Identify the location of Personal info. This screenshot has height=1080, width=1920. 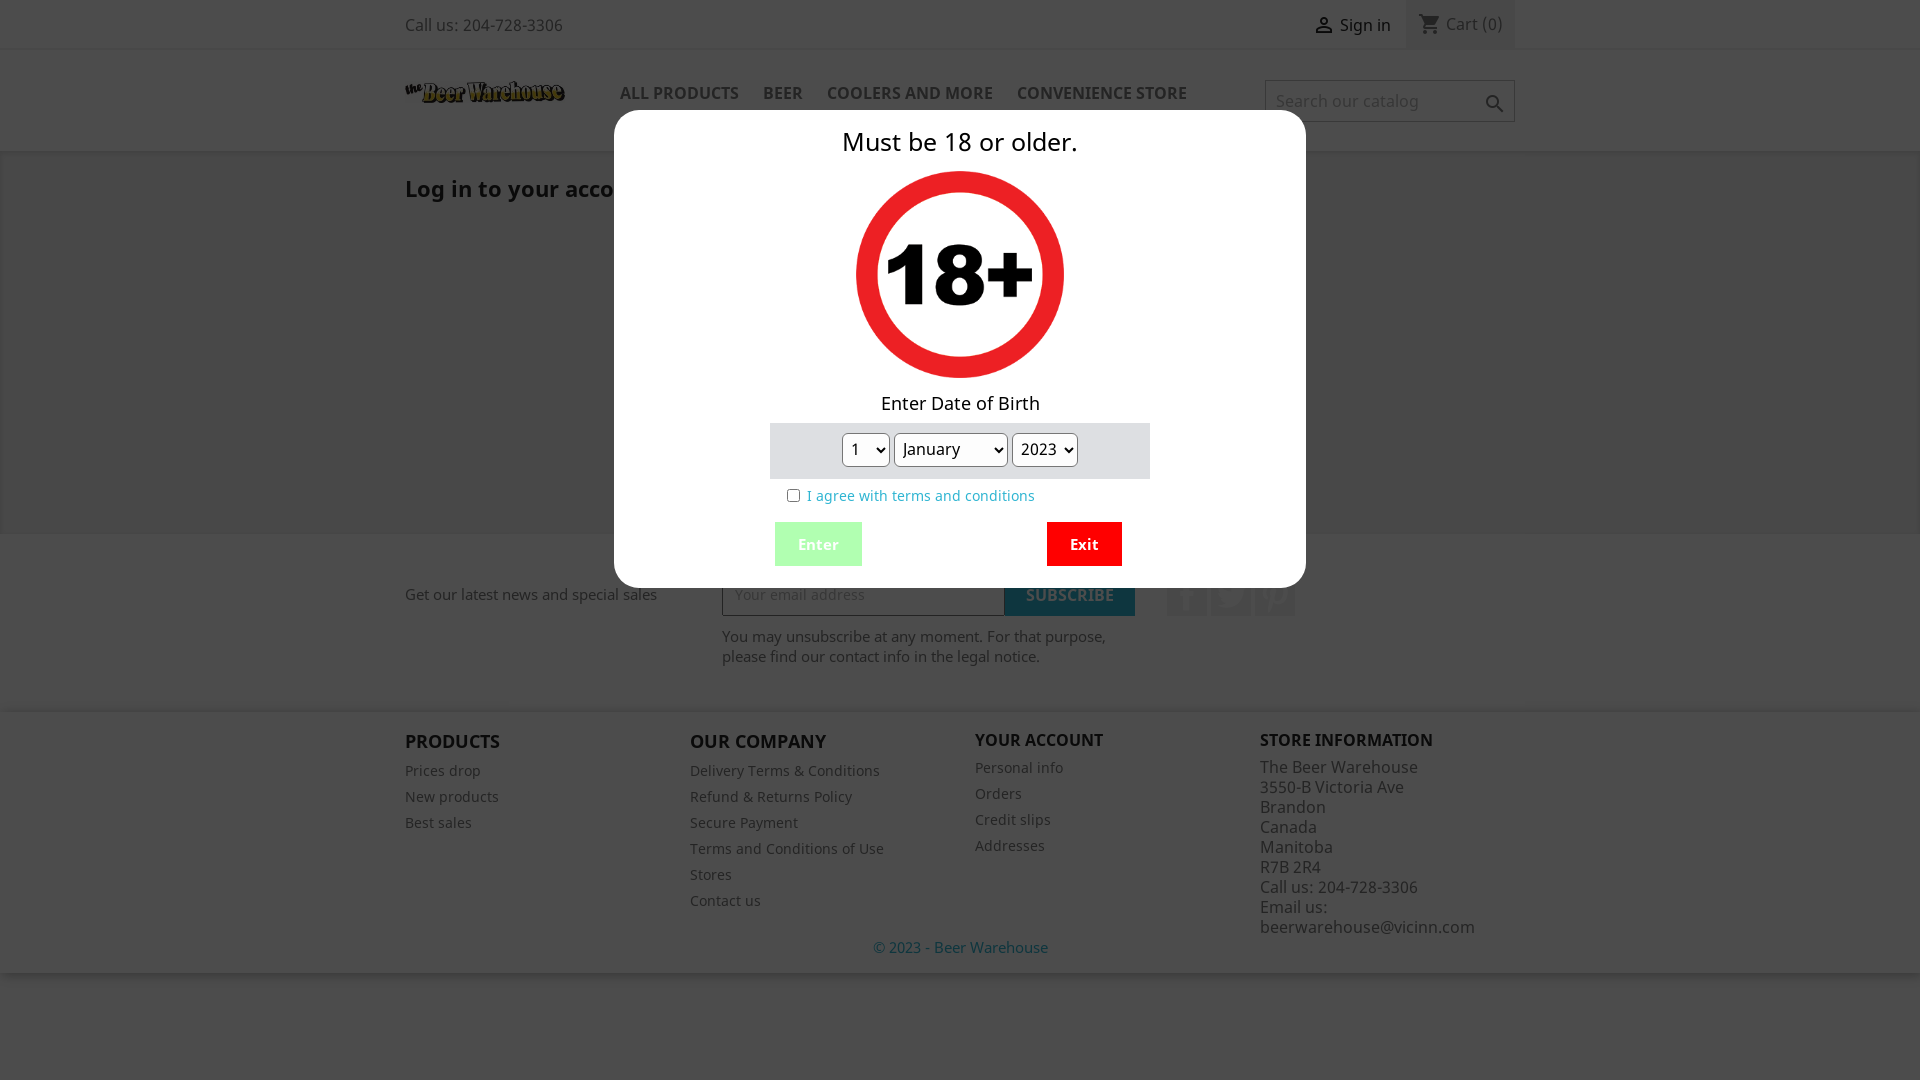
(1019, 768).